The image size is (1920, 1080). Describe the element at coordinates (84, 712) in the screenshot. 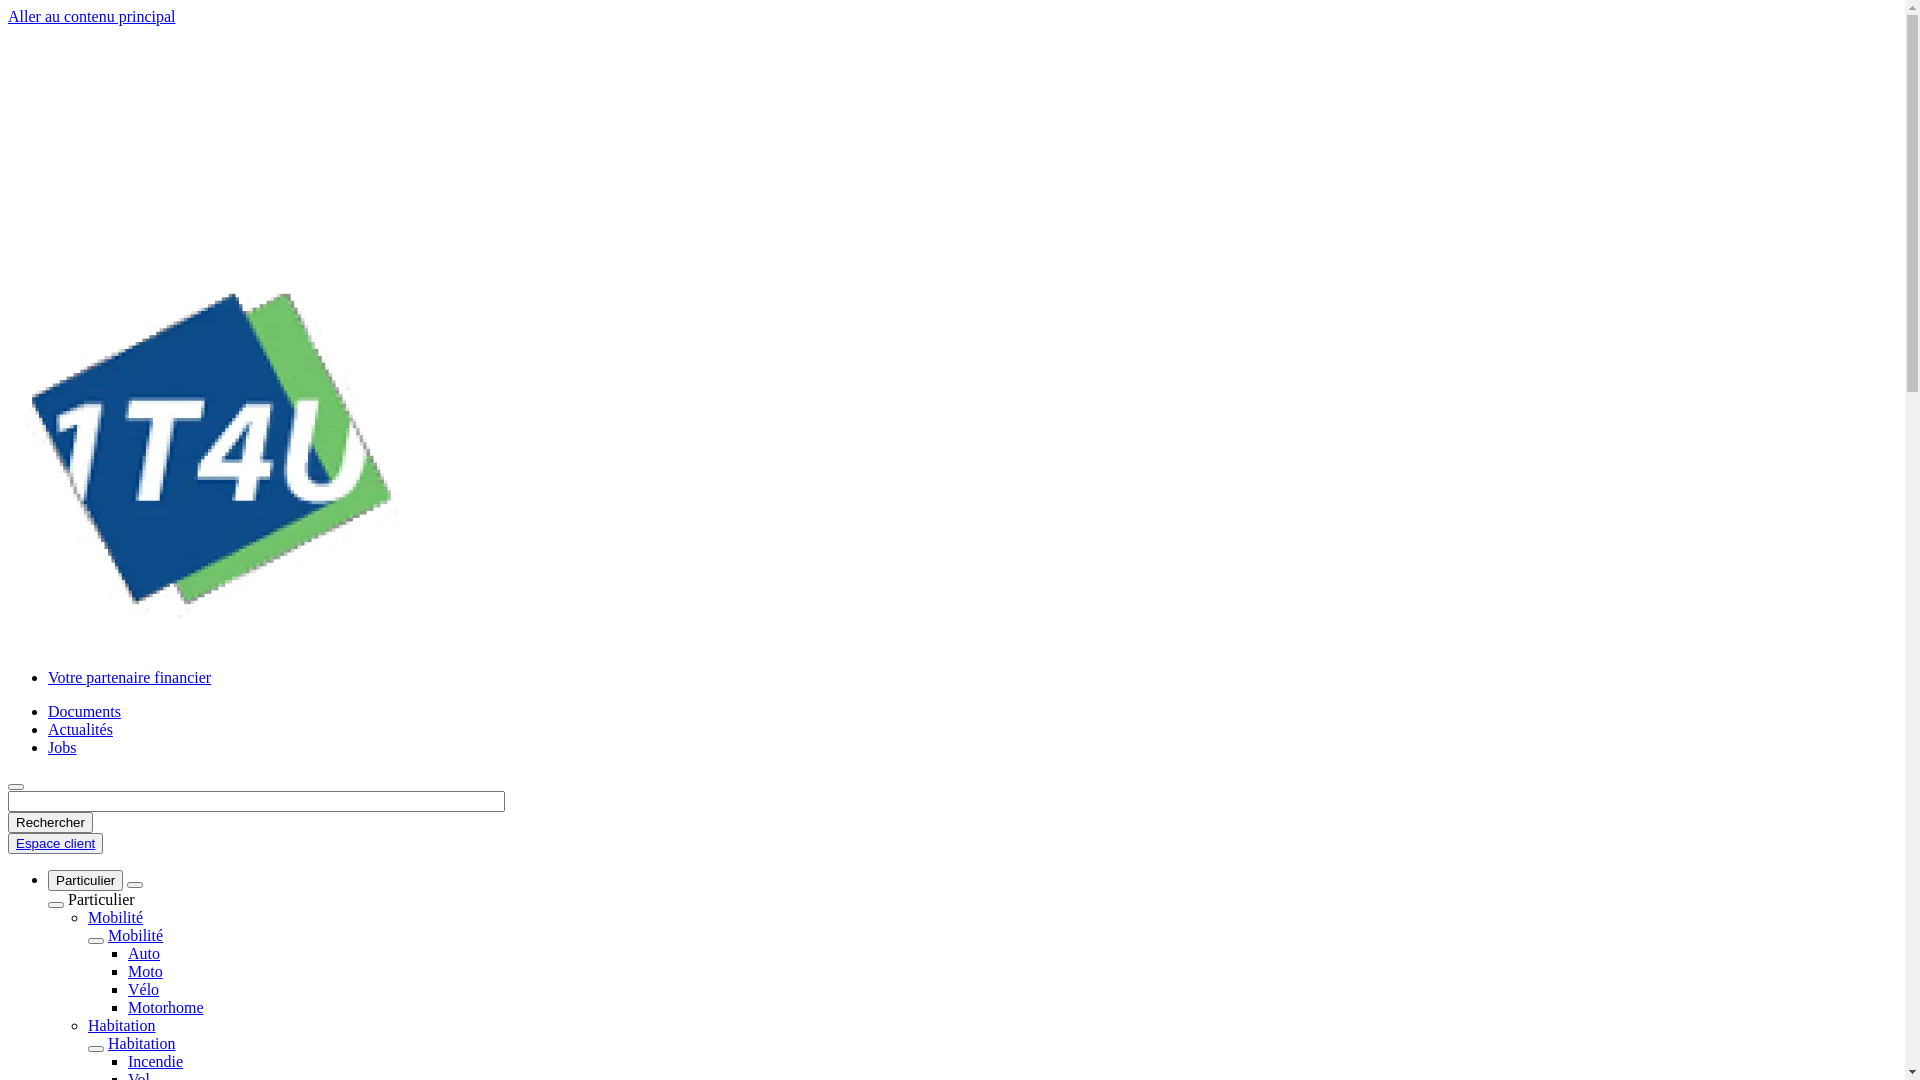

I see `Documents` at that location.